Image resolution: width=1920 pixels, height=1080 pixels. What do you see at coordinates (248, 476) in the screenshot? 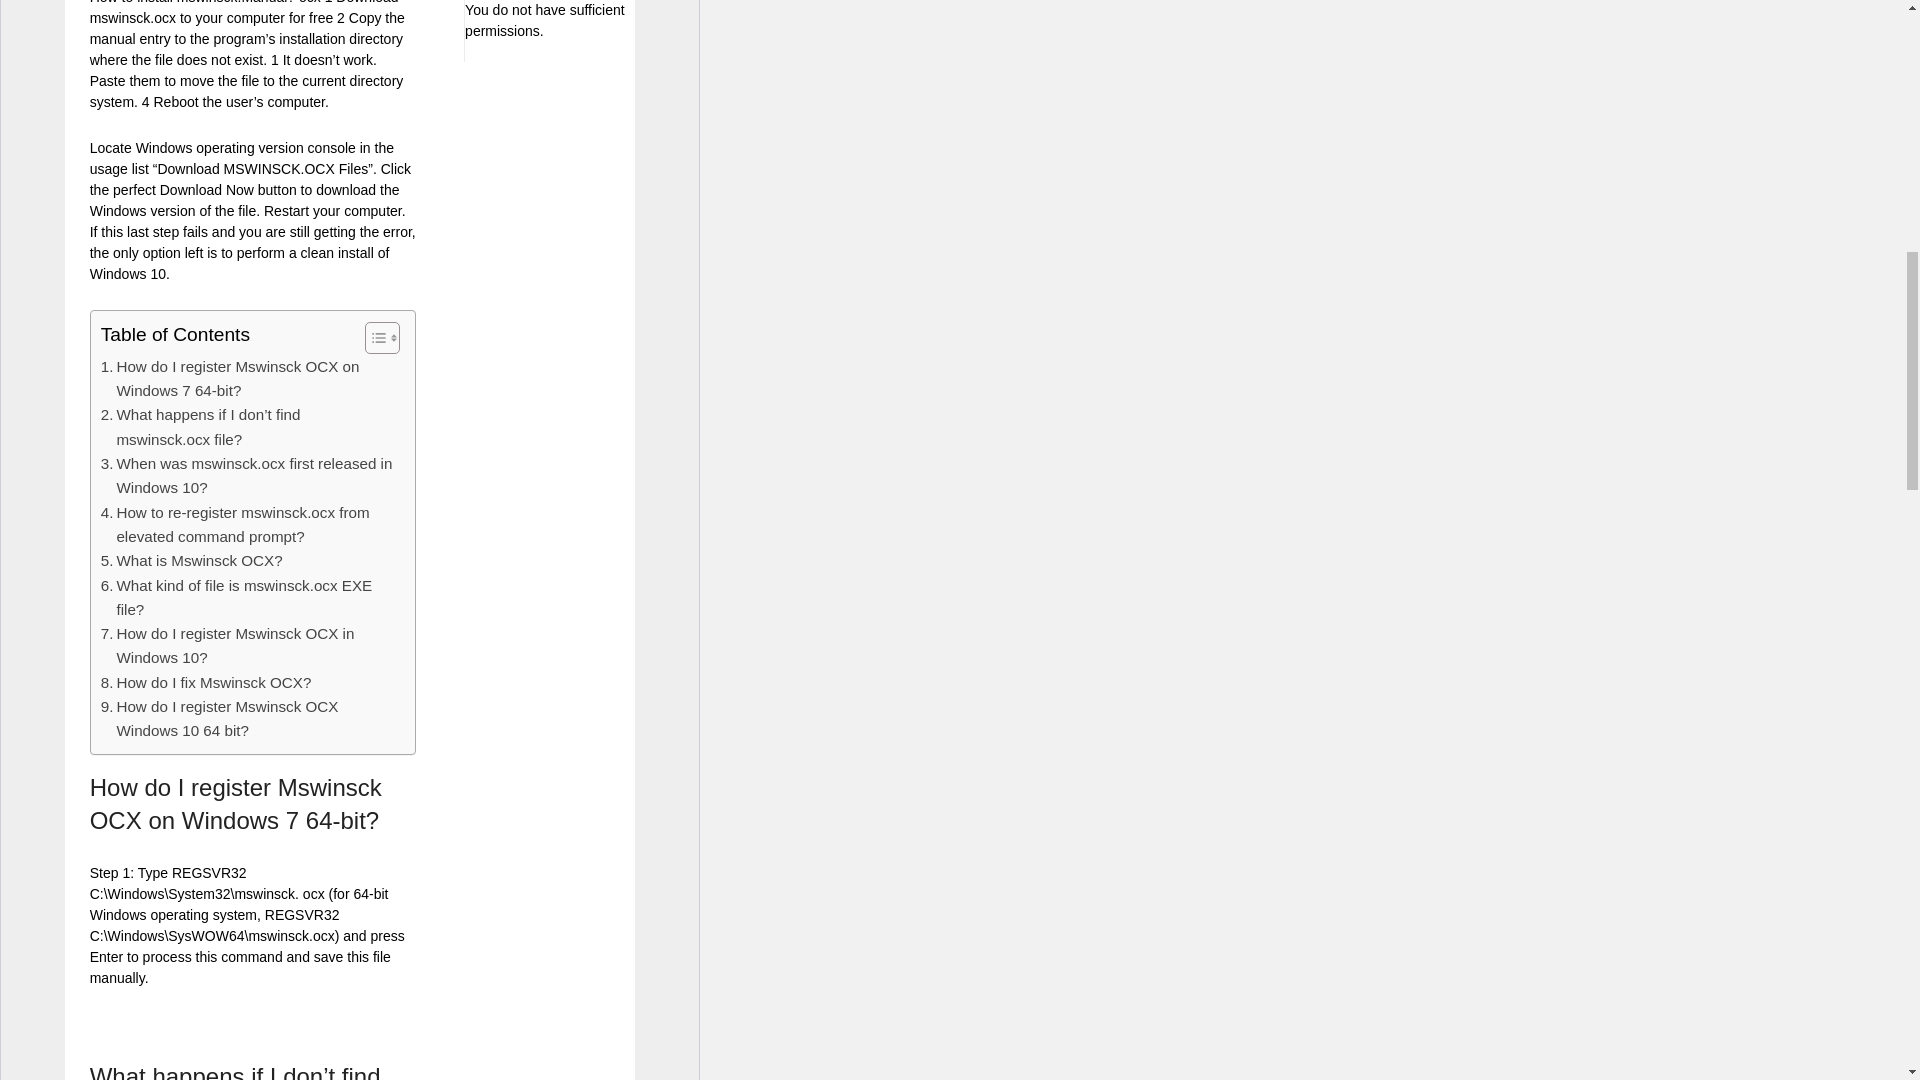
I see `When was mswinsck.ocx first released in Windows 10?` at bounding box center [248, 476].